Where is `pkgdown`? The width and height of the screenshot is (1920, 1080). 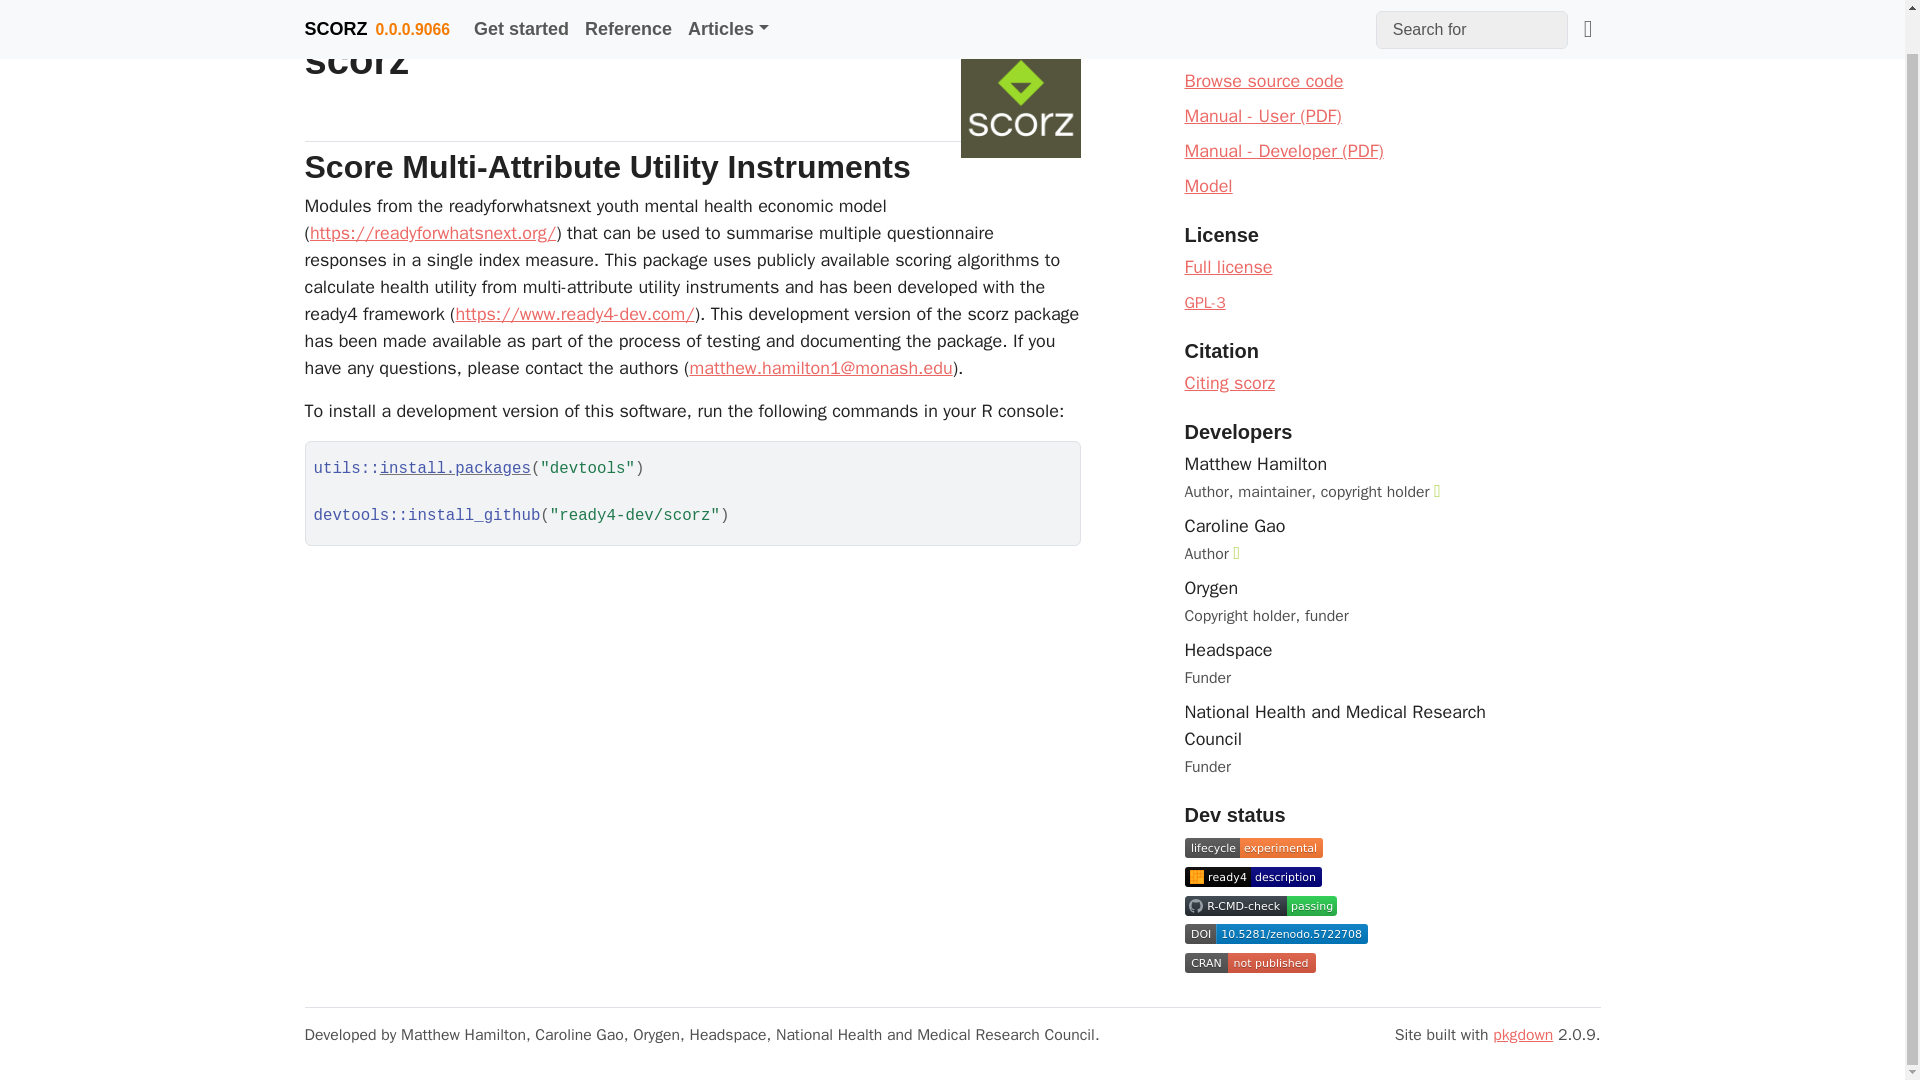
pkgdown is located at coordinates (1523, 1034).